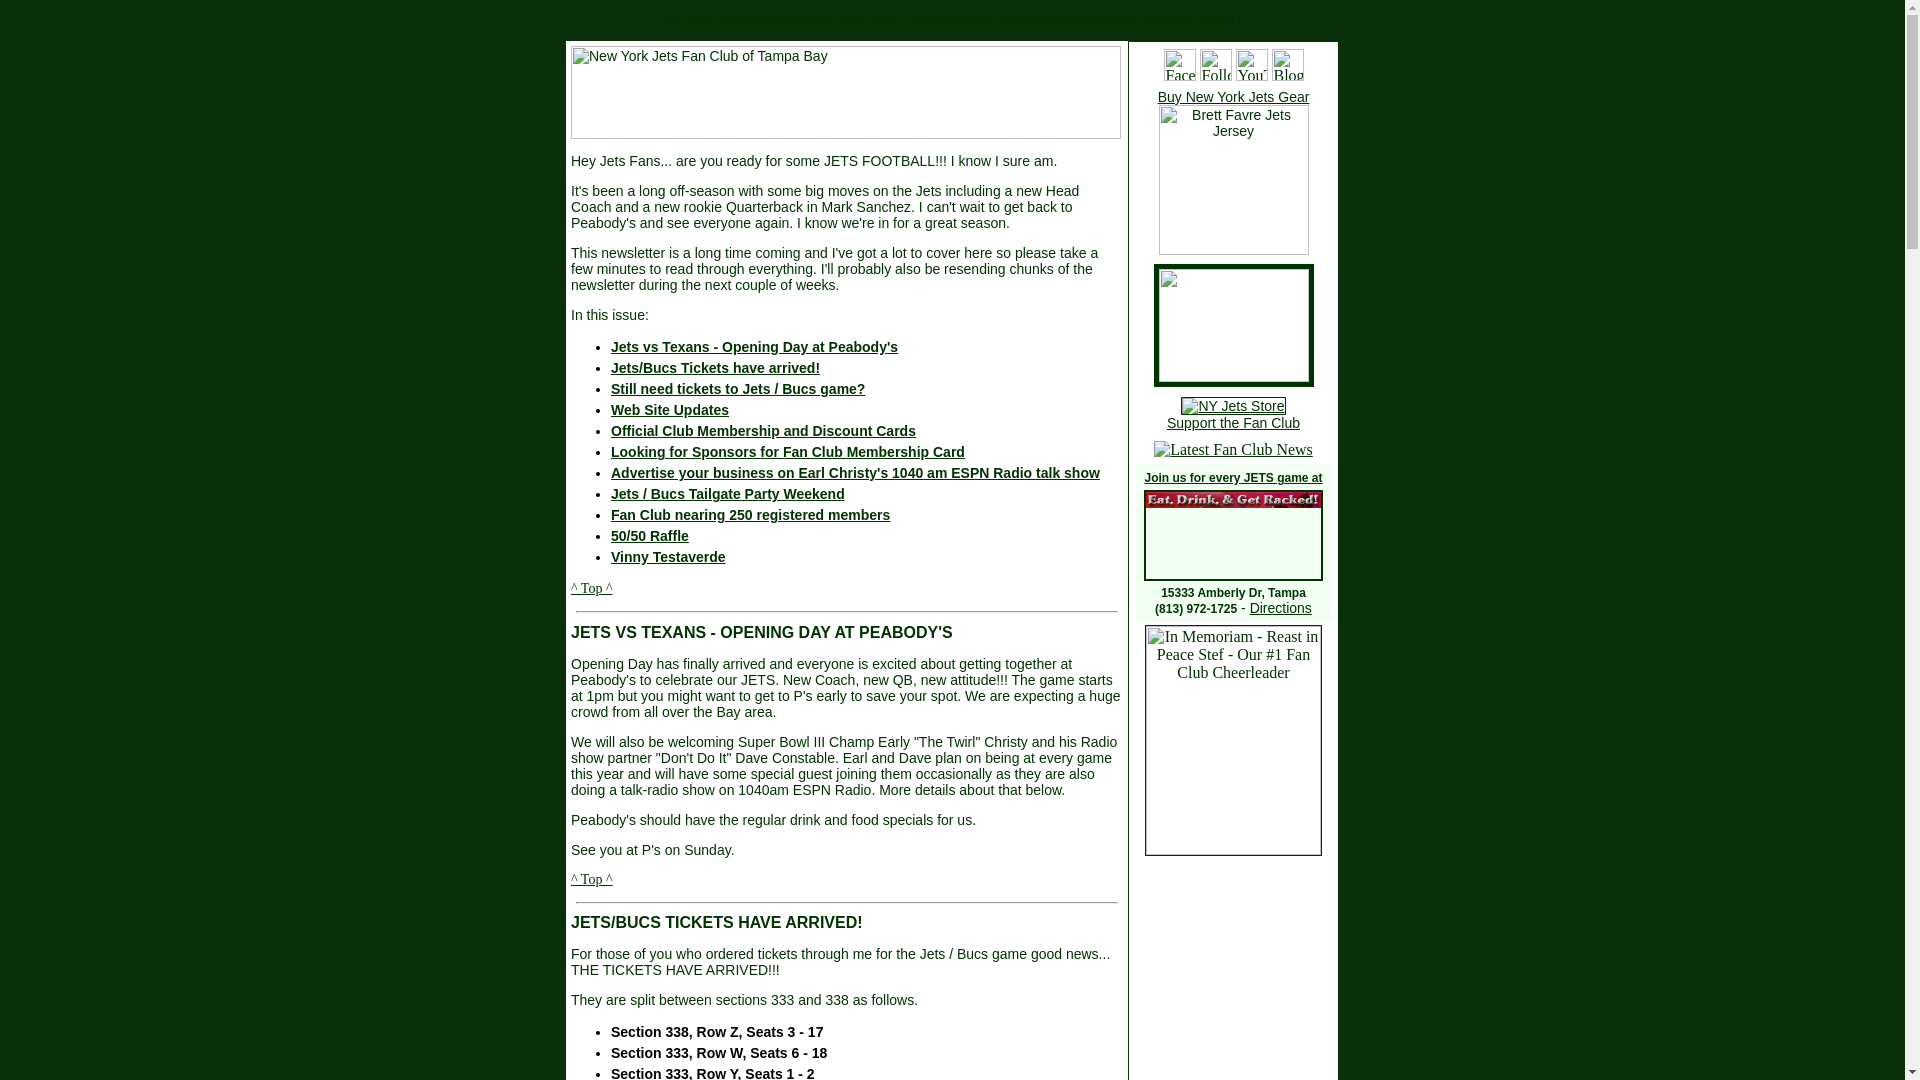 This screenshot has width=1920, height=1080. What do you see at coordinates (670, 409) in the screenshot?
I see `Web Site Updates` at bounding box center [670, 409].